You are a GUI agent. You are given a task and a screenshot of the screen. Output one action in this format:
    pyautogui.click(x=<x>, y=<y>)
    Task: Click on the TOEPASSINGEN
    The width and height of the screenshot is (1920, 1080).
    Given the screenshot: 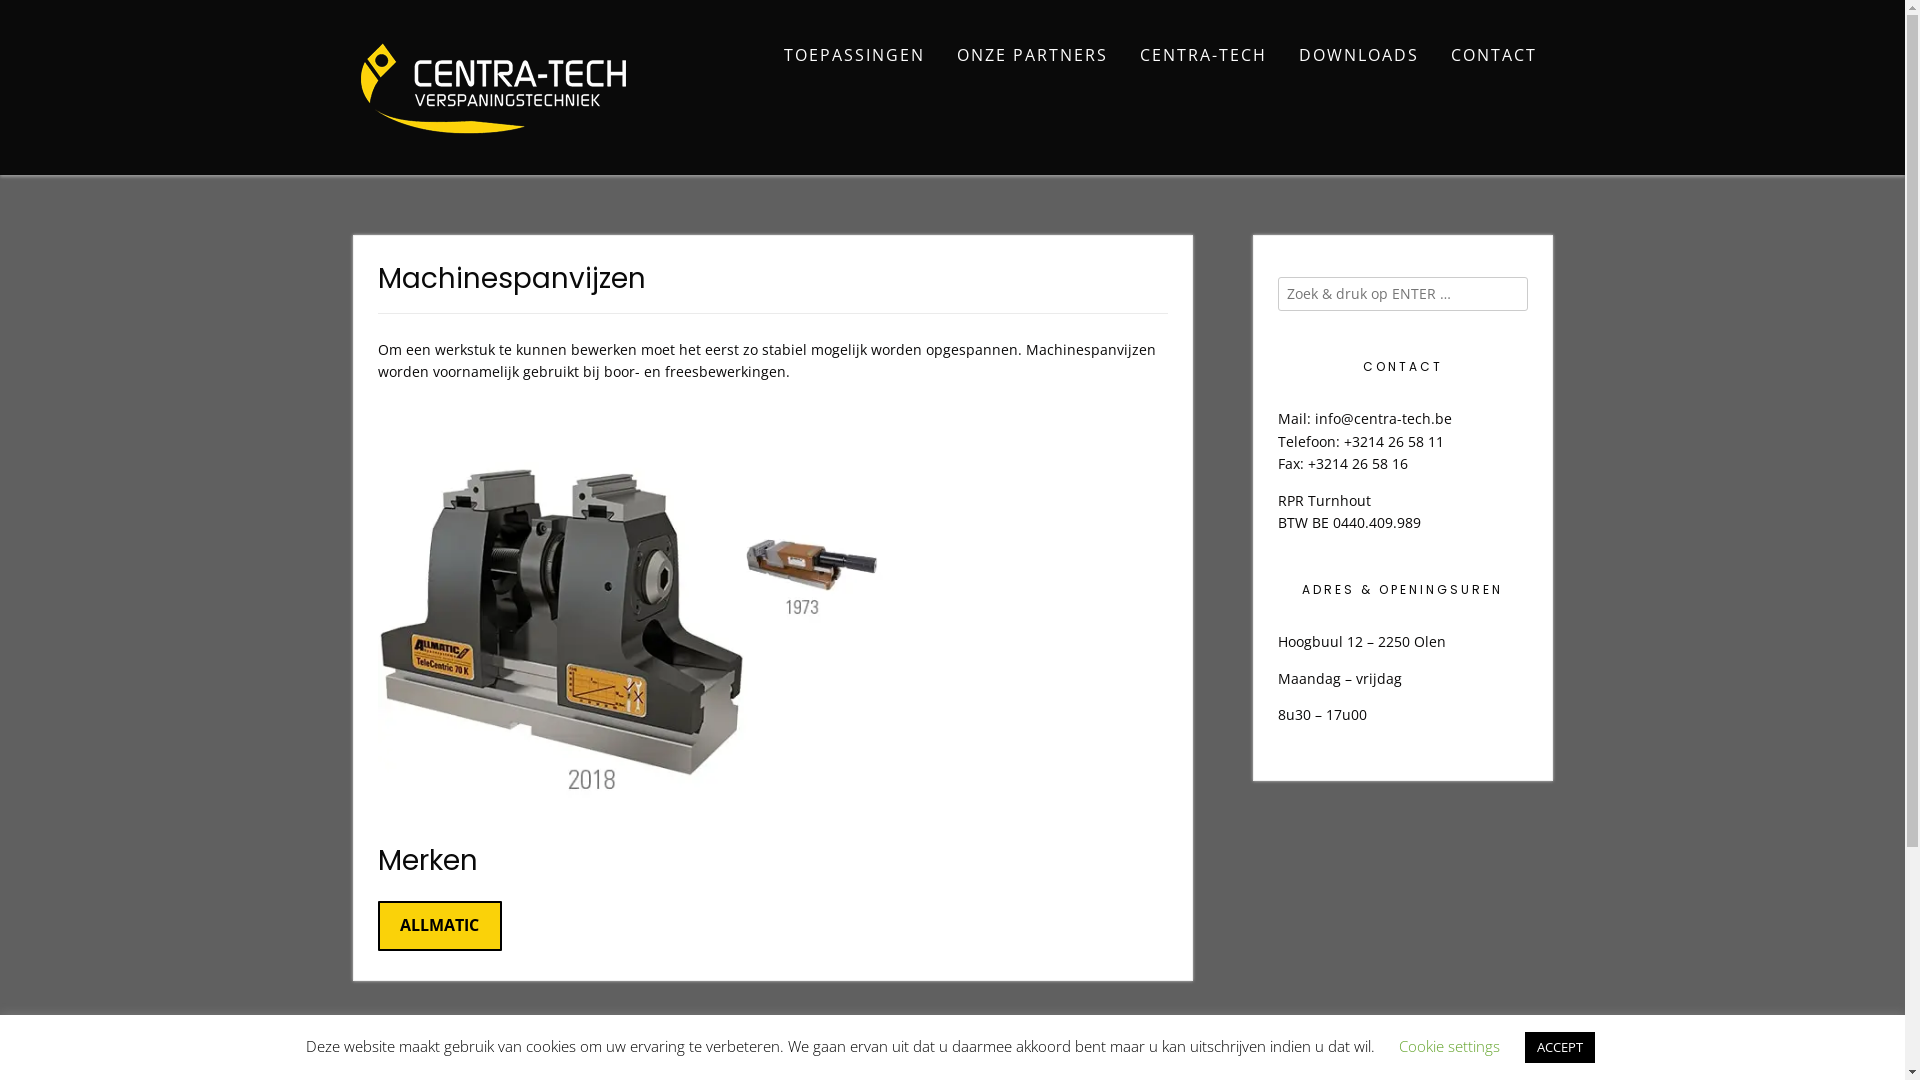 What is the action you would take?
    pyautogui.click(x=854, y=57)
    